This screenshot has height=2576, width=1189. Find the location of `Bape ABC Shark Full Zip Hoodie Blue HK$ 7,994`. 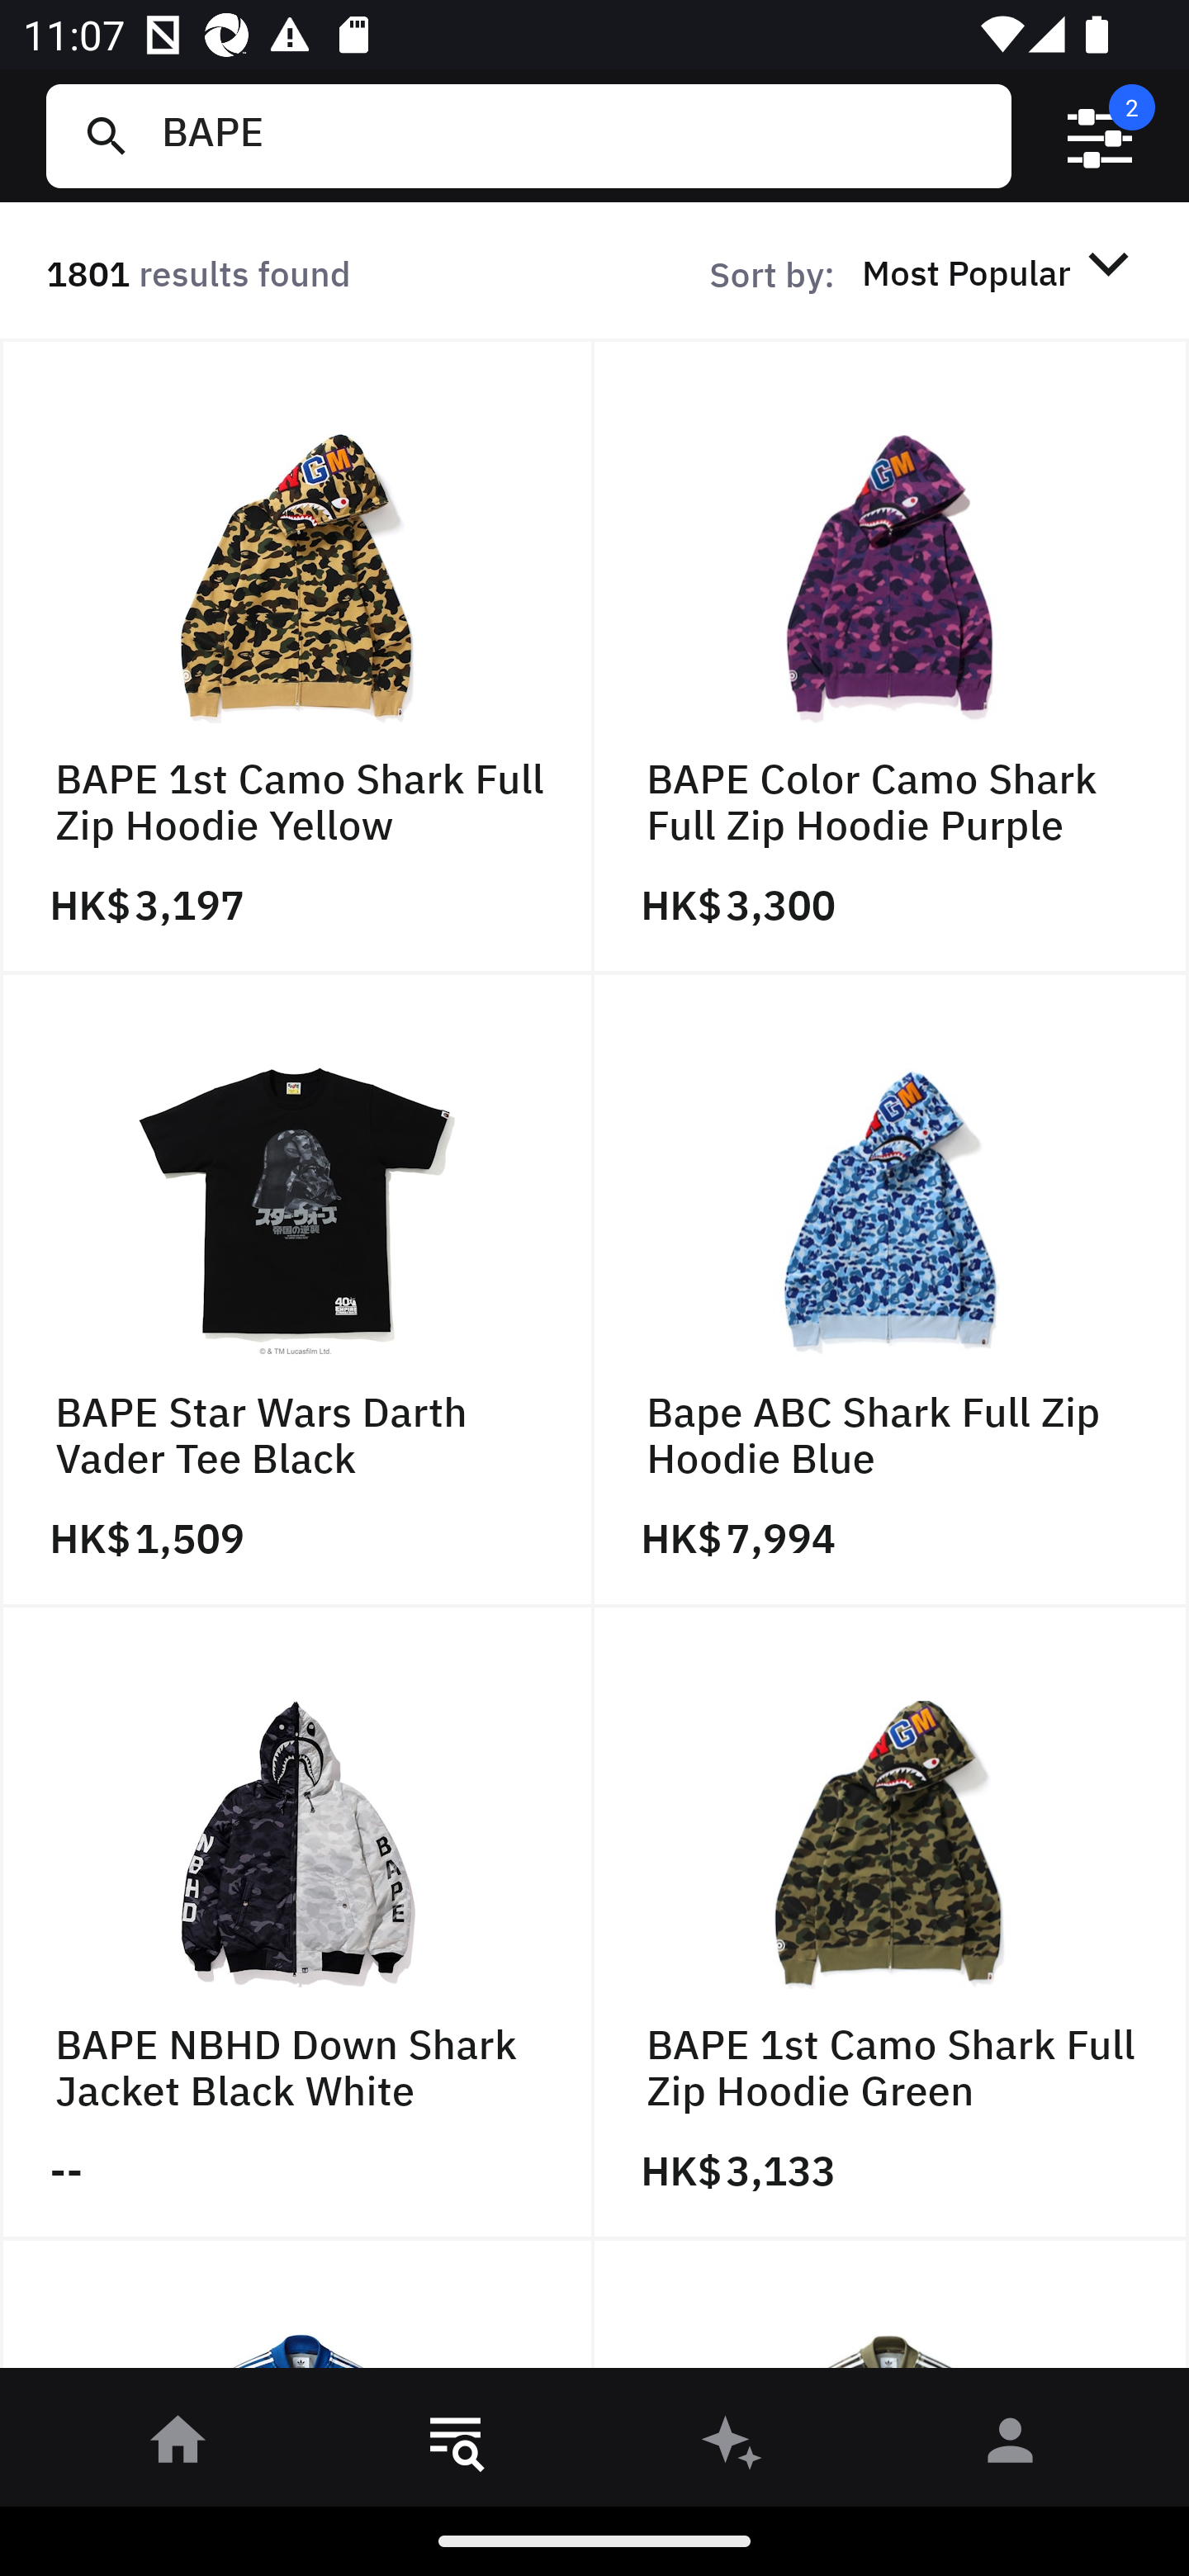

Bape ABC Shark Full Zip Hoodie Blue HK$ 7,994 is located at coordinates (892, 1290).